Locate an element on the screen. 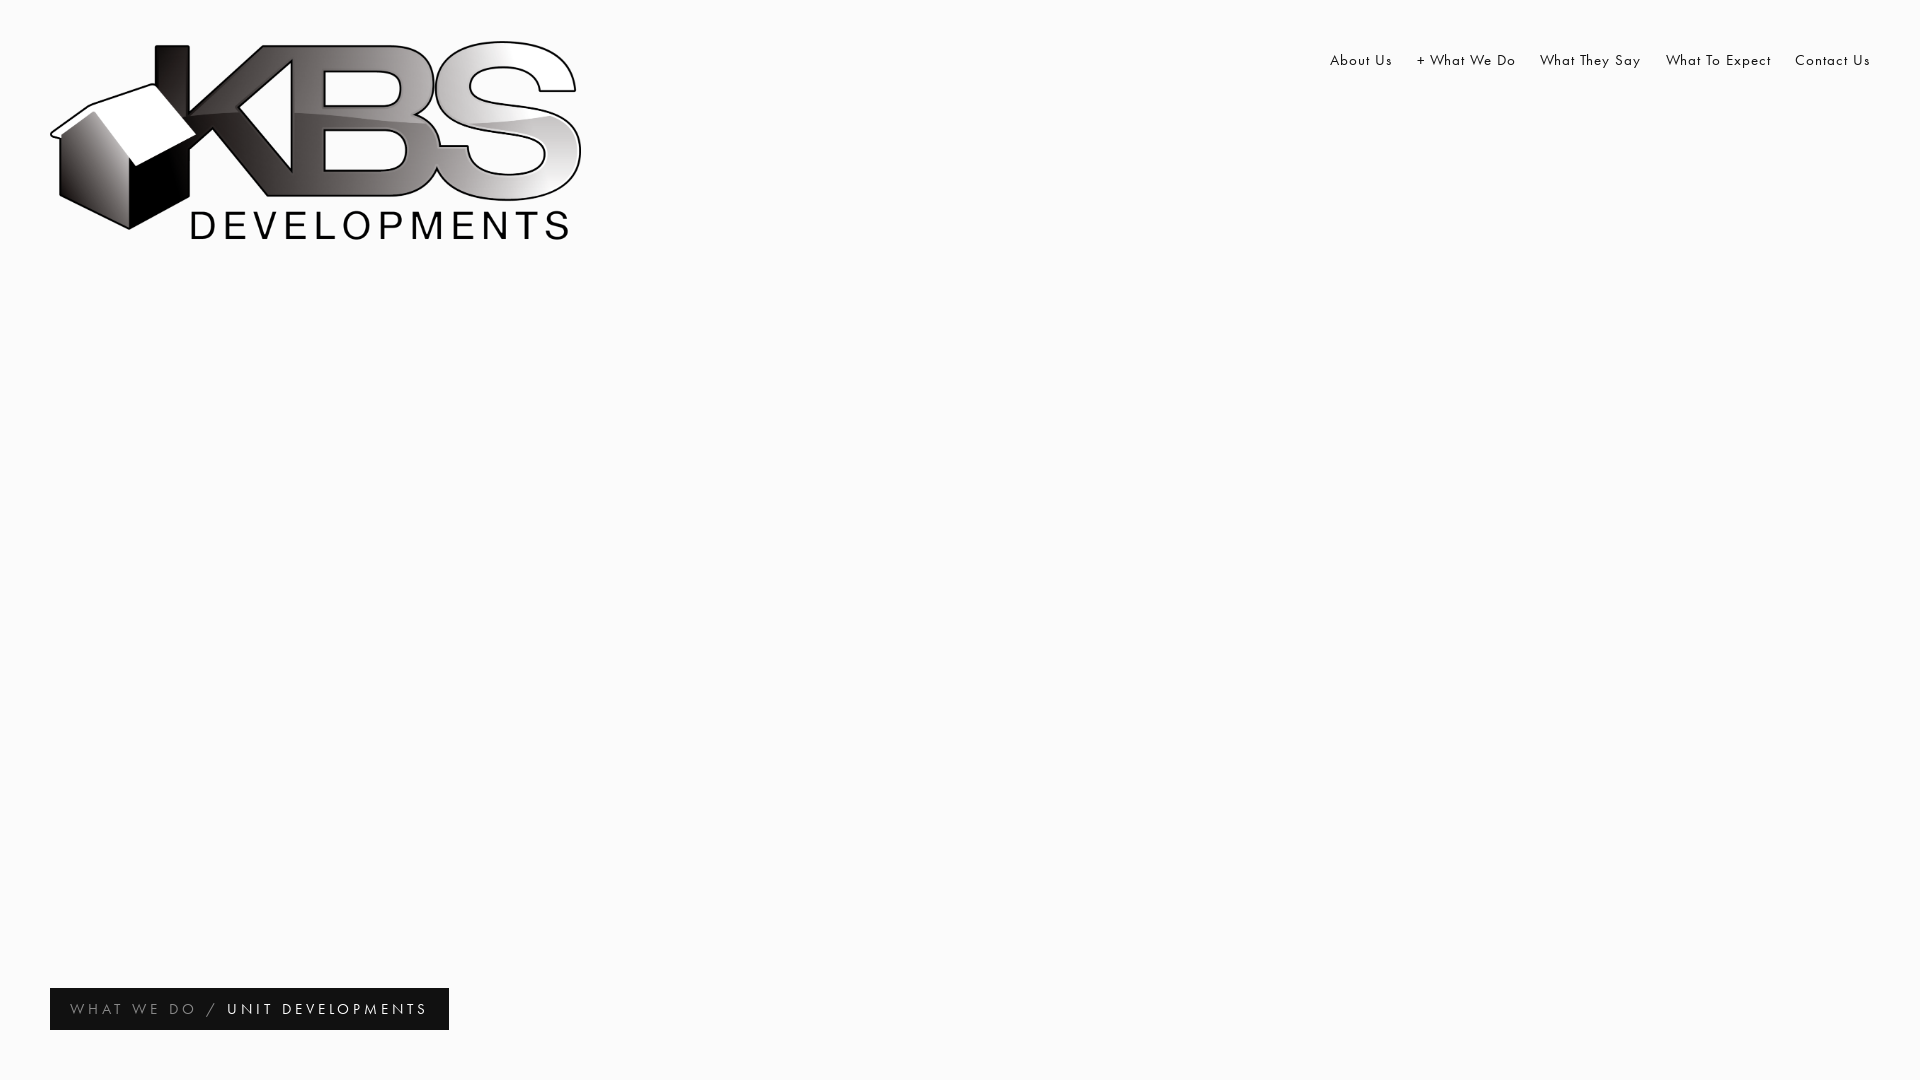 The image size is (1920, 1080). Contact Us is located at coordinates (1832, 60).